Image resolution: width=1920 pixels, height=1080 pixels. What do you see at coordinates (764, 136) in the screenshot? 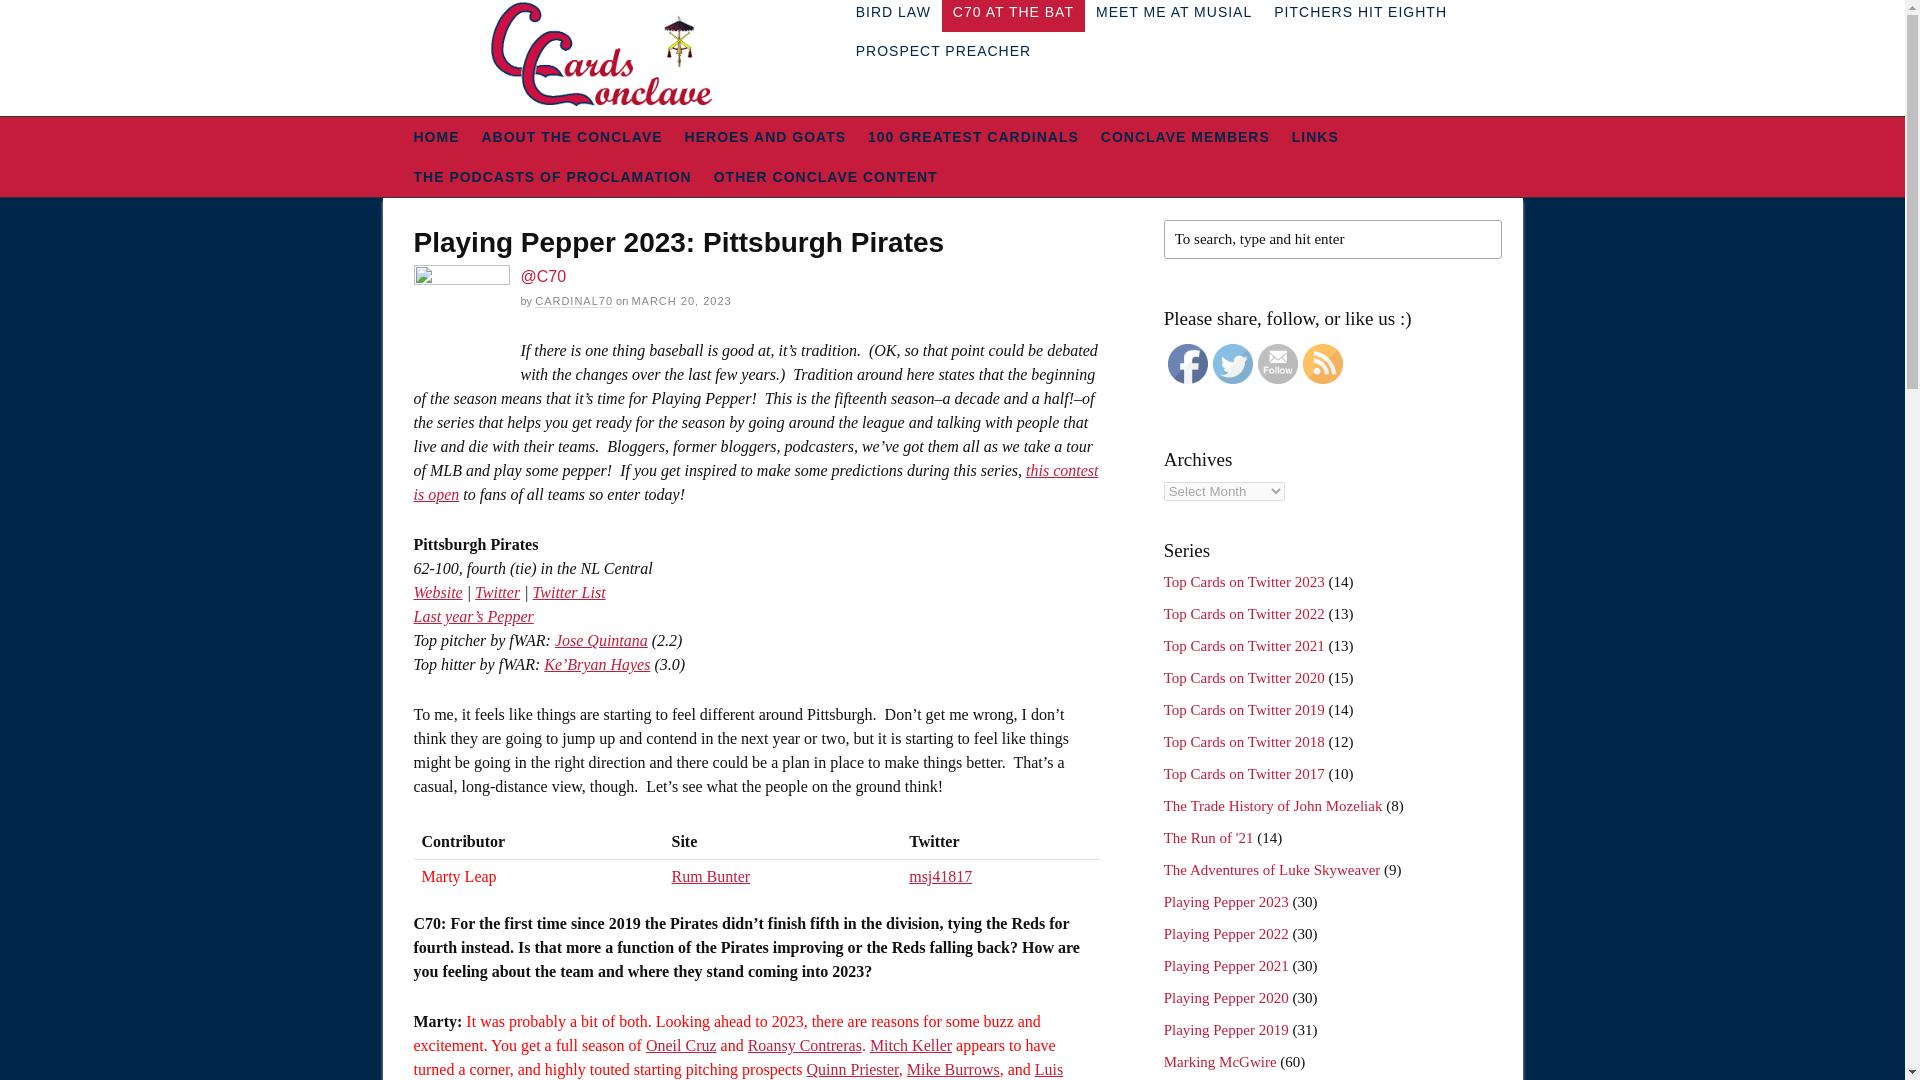
I see `HEROES AND GOATS` at bounding box center [764, 136].